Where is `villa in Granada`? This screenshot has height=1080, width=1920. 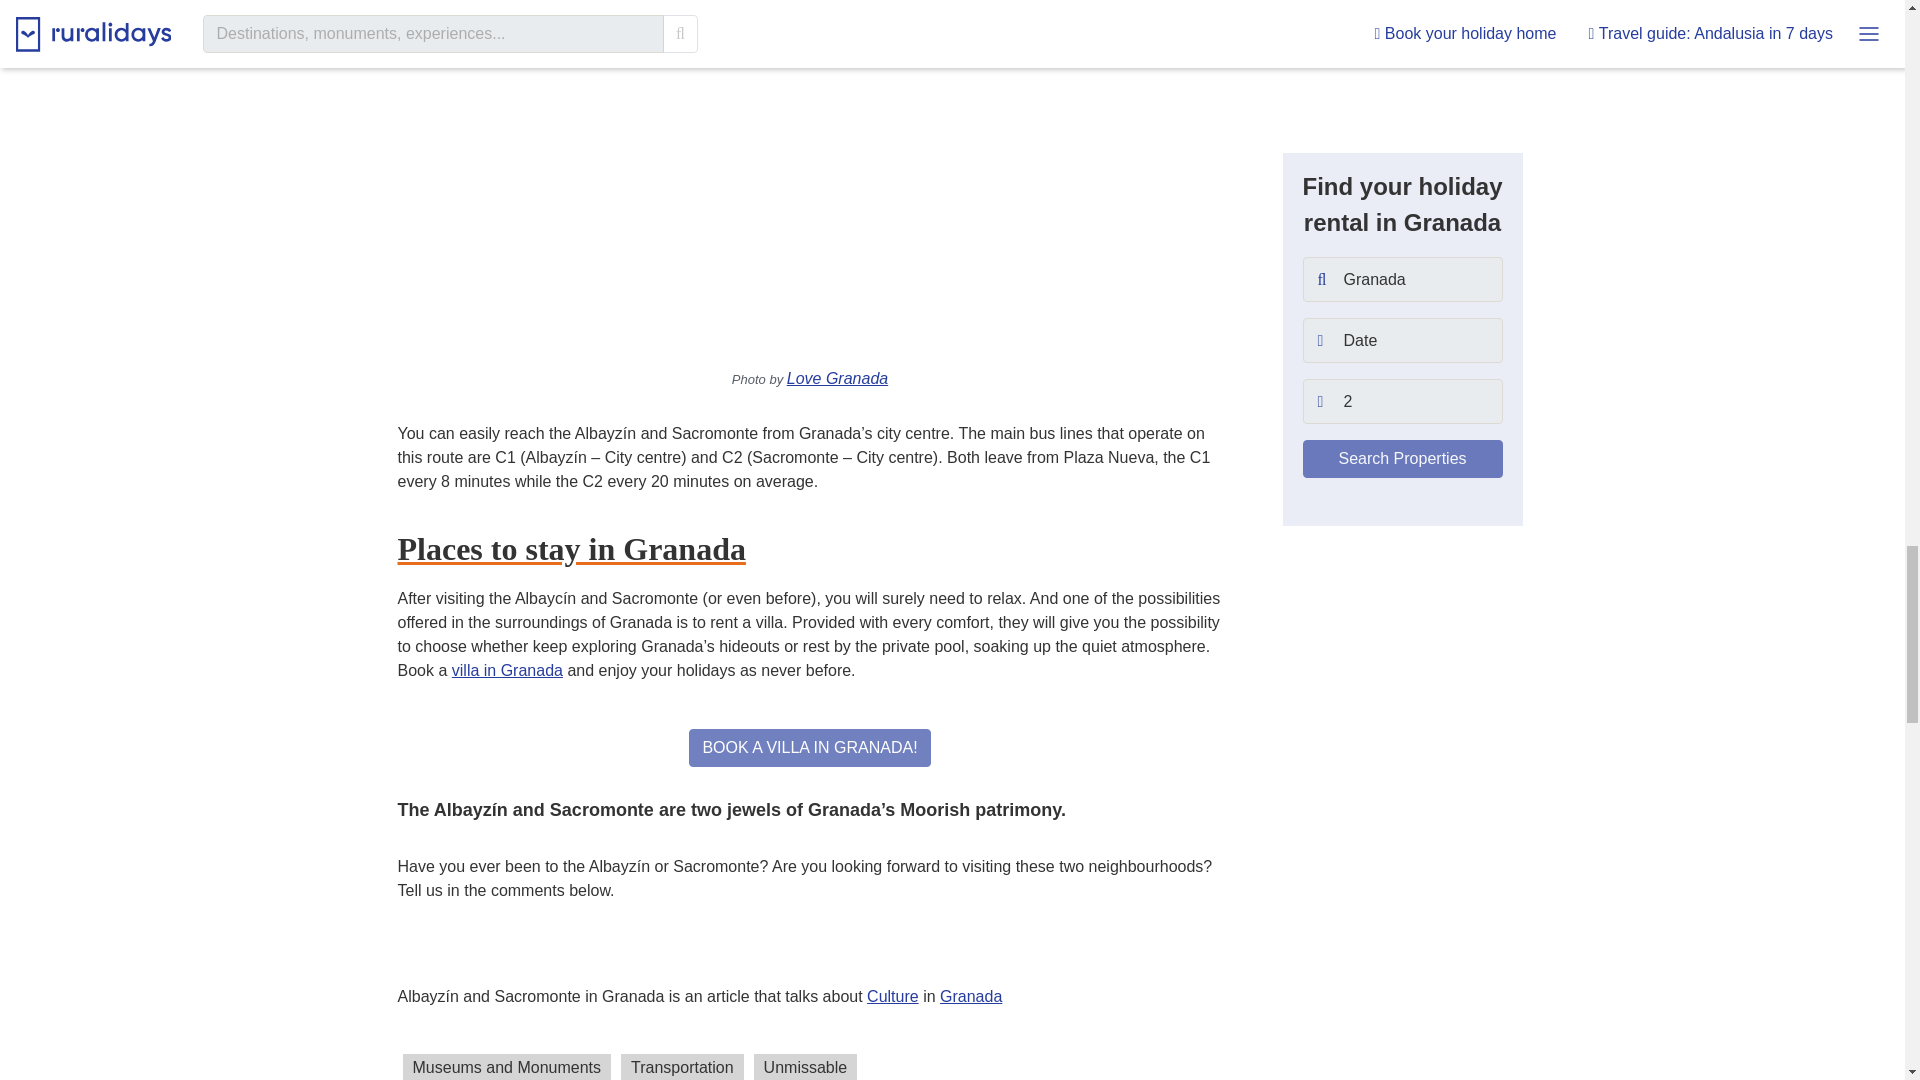
villa in Granada is located at coordinates (506, 670).